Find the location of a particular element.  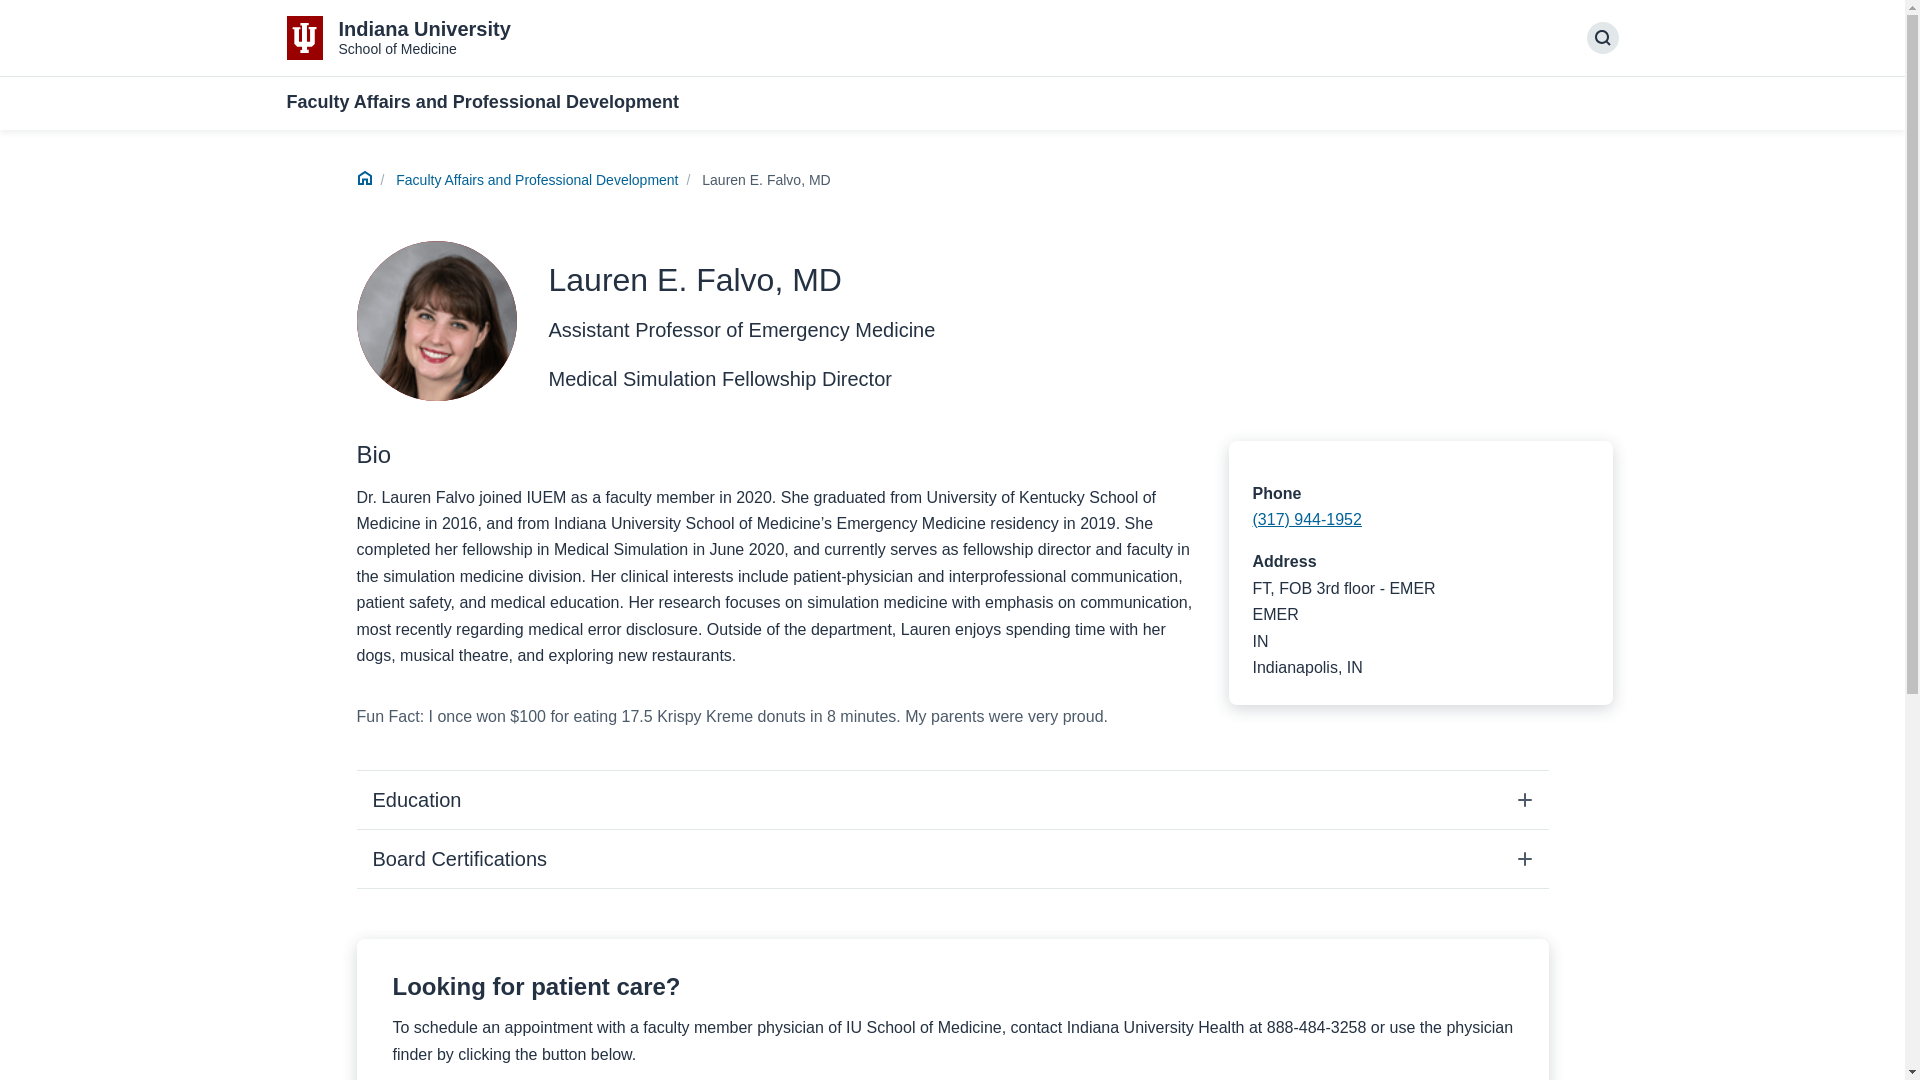

Home is located at coordinates (364, 180).